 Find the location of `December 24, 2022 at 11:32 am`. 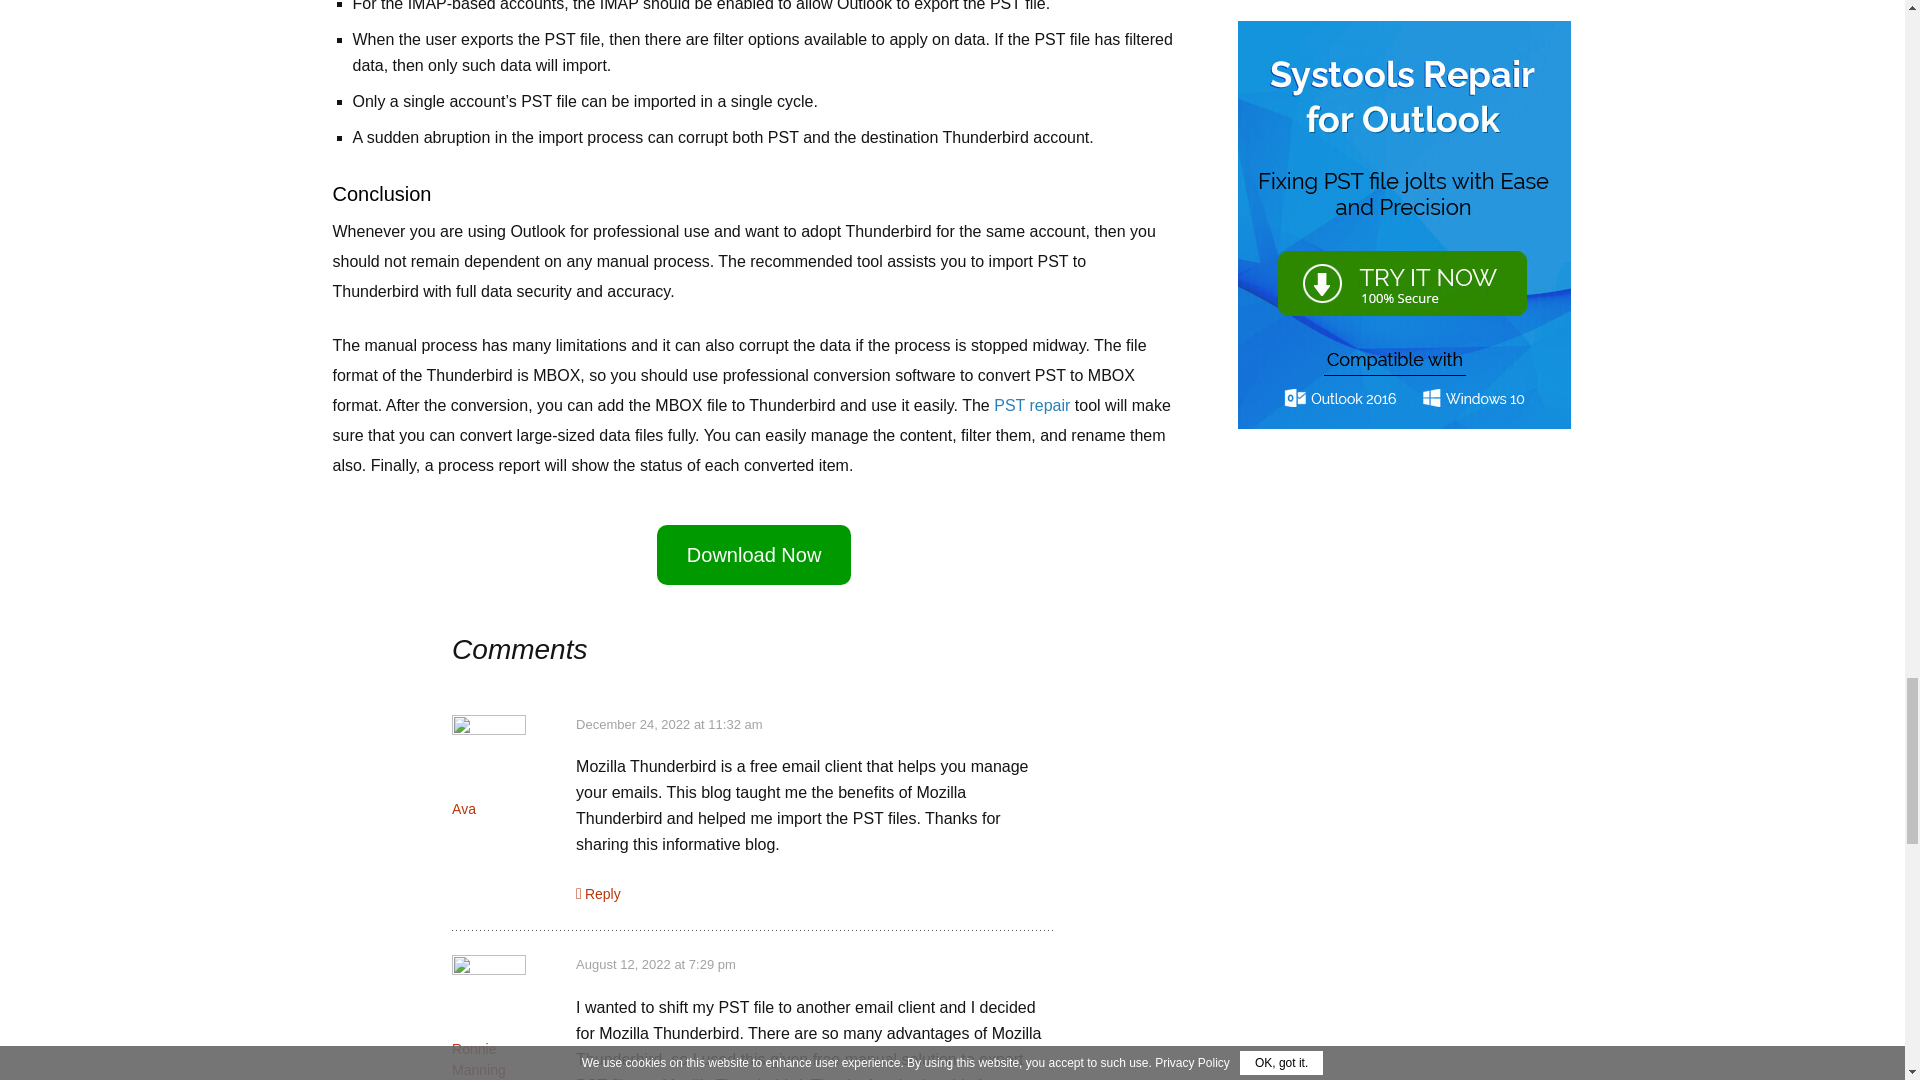

December 24, 2022 at 11:32 am is located at coordinates (669, 724).